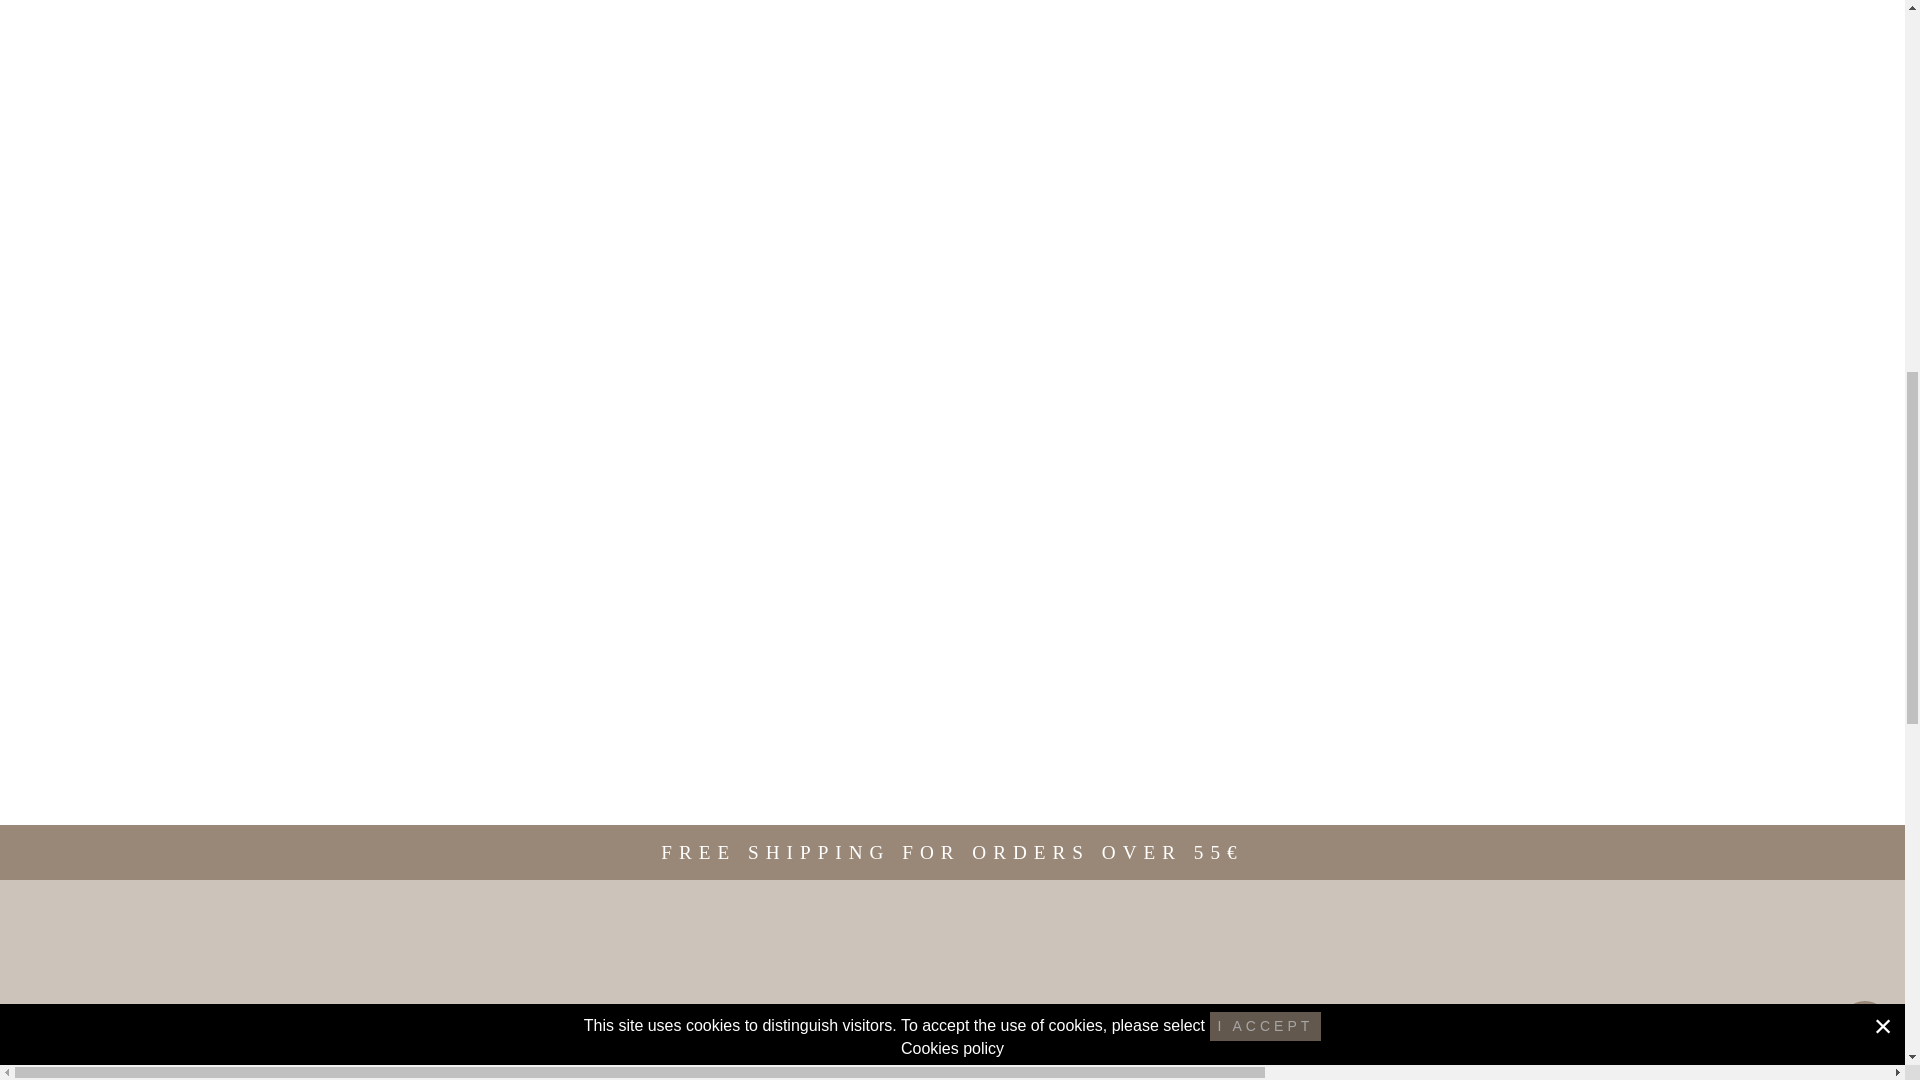  What do you see at coordinates (953, 435) in the screenshot?
I see `KALLIOPE handmade jewelry` at bounding box center [953, 435].